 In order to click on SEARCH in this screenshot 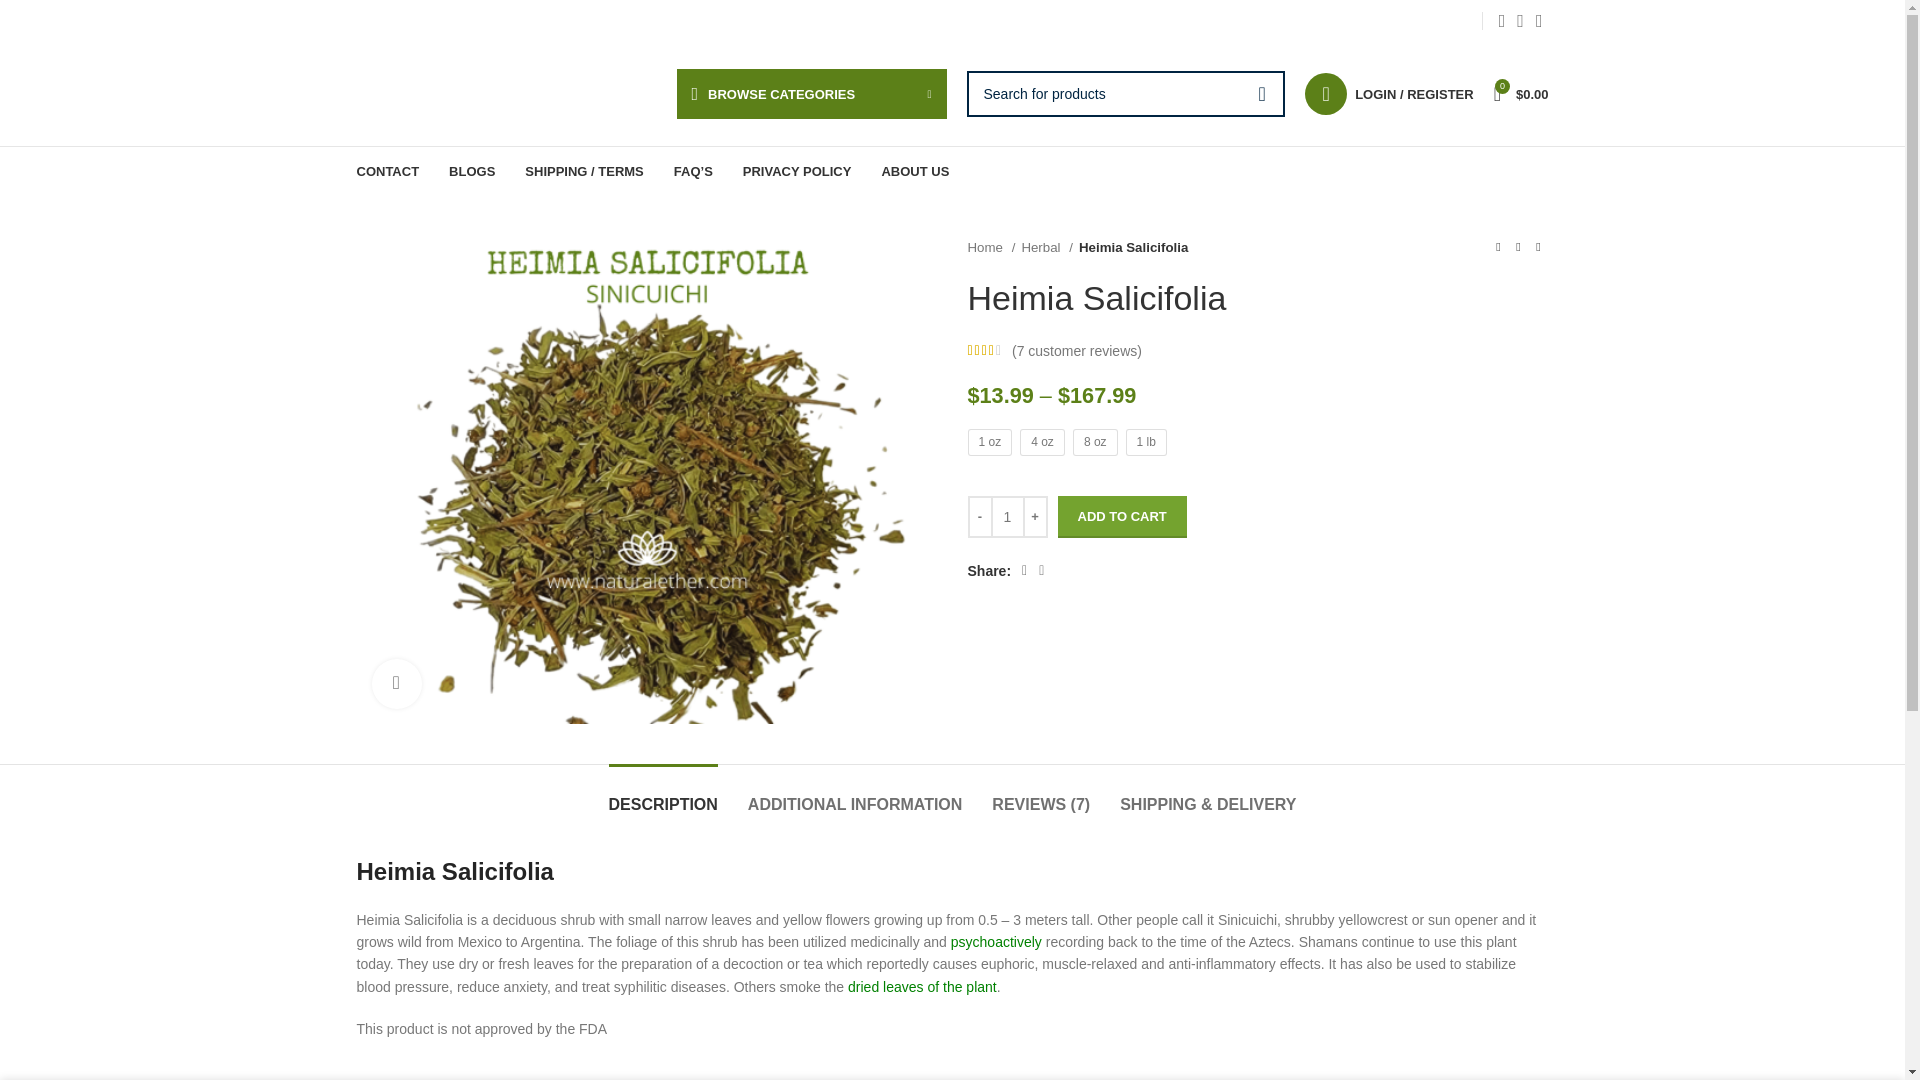, I will do `click(1261, 94)`.